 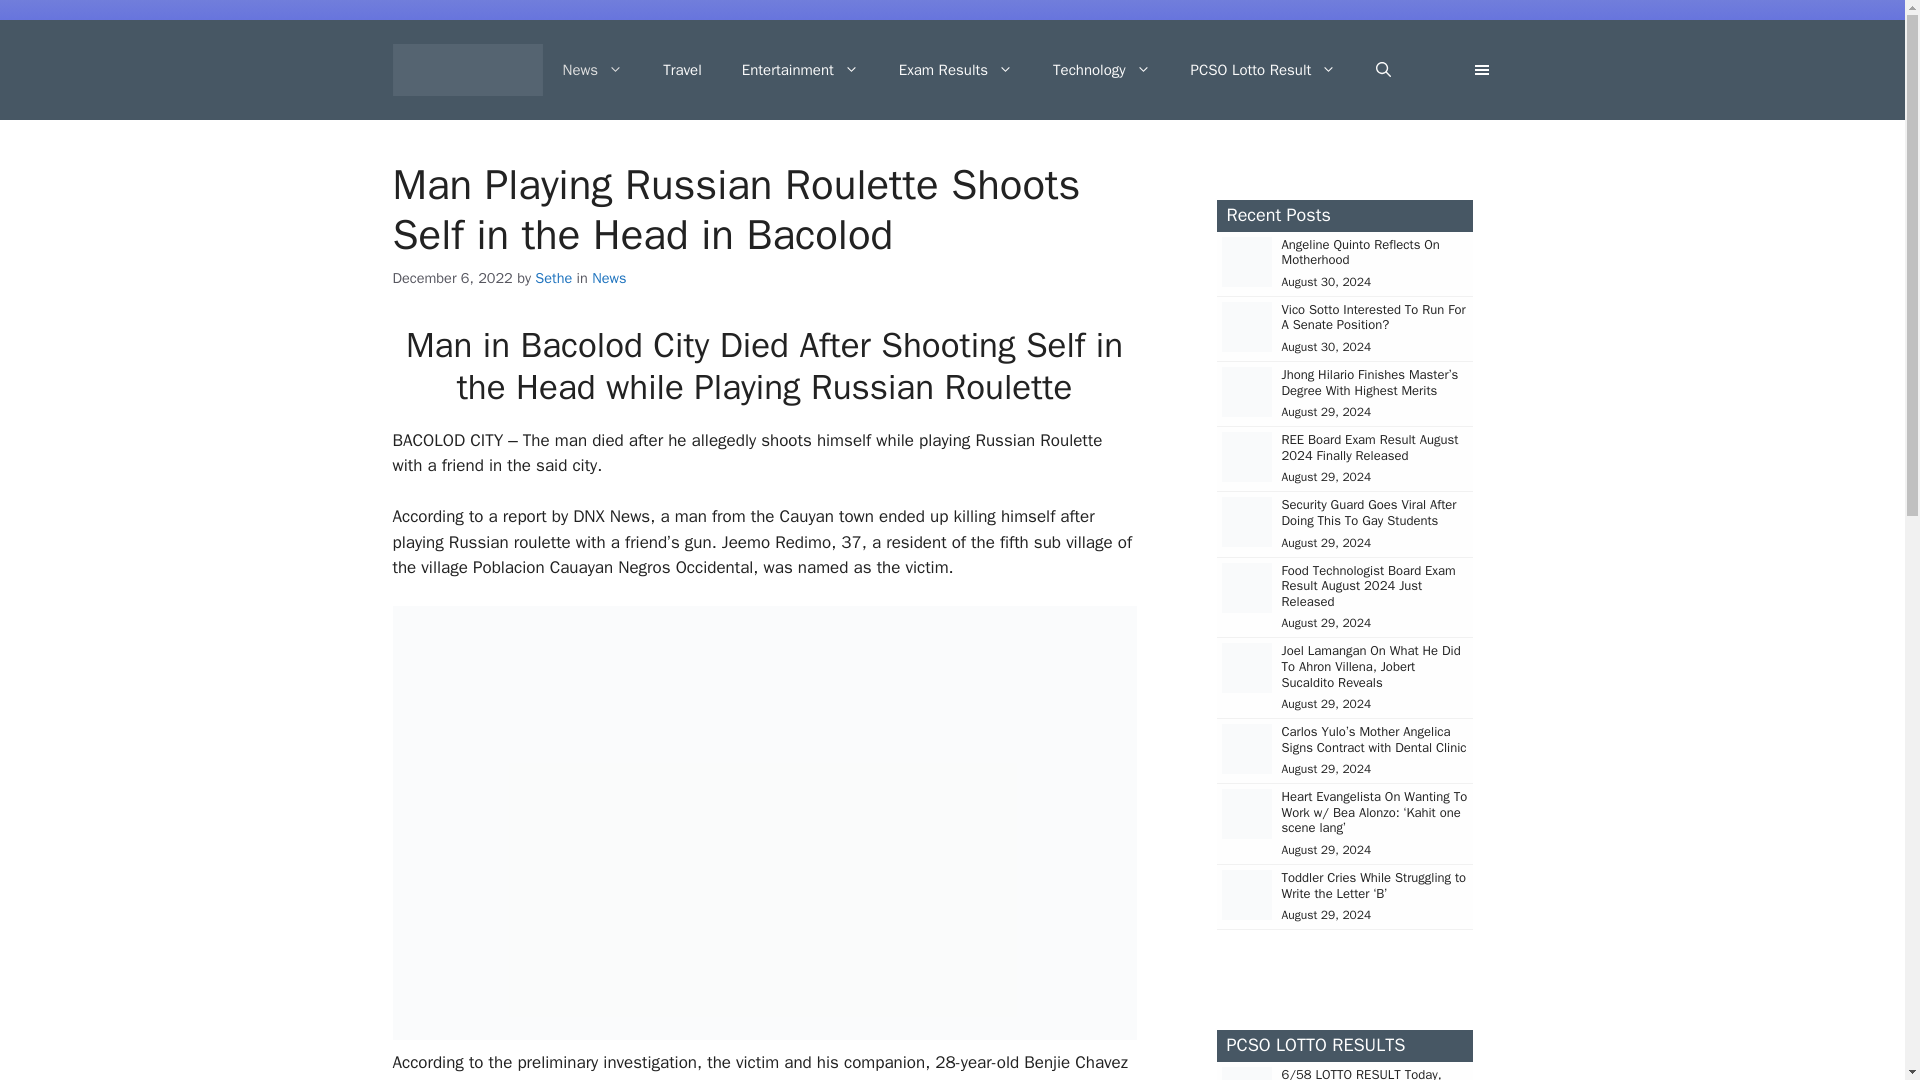 What do you see at coordinates (592, 70) in the screenshot?
I see `News` at bounding box center [592, 70].